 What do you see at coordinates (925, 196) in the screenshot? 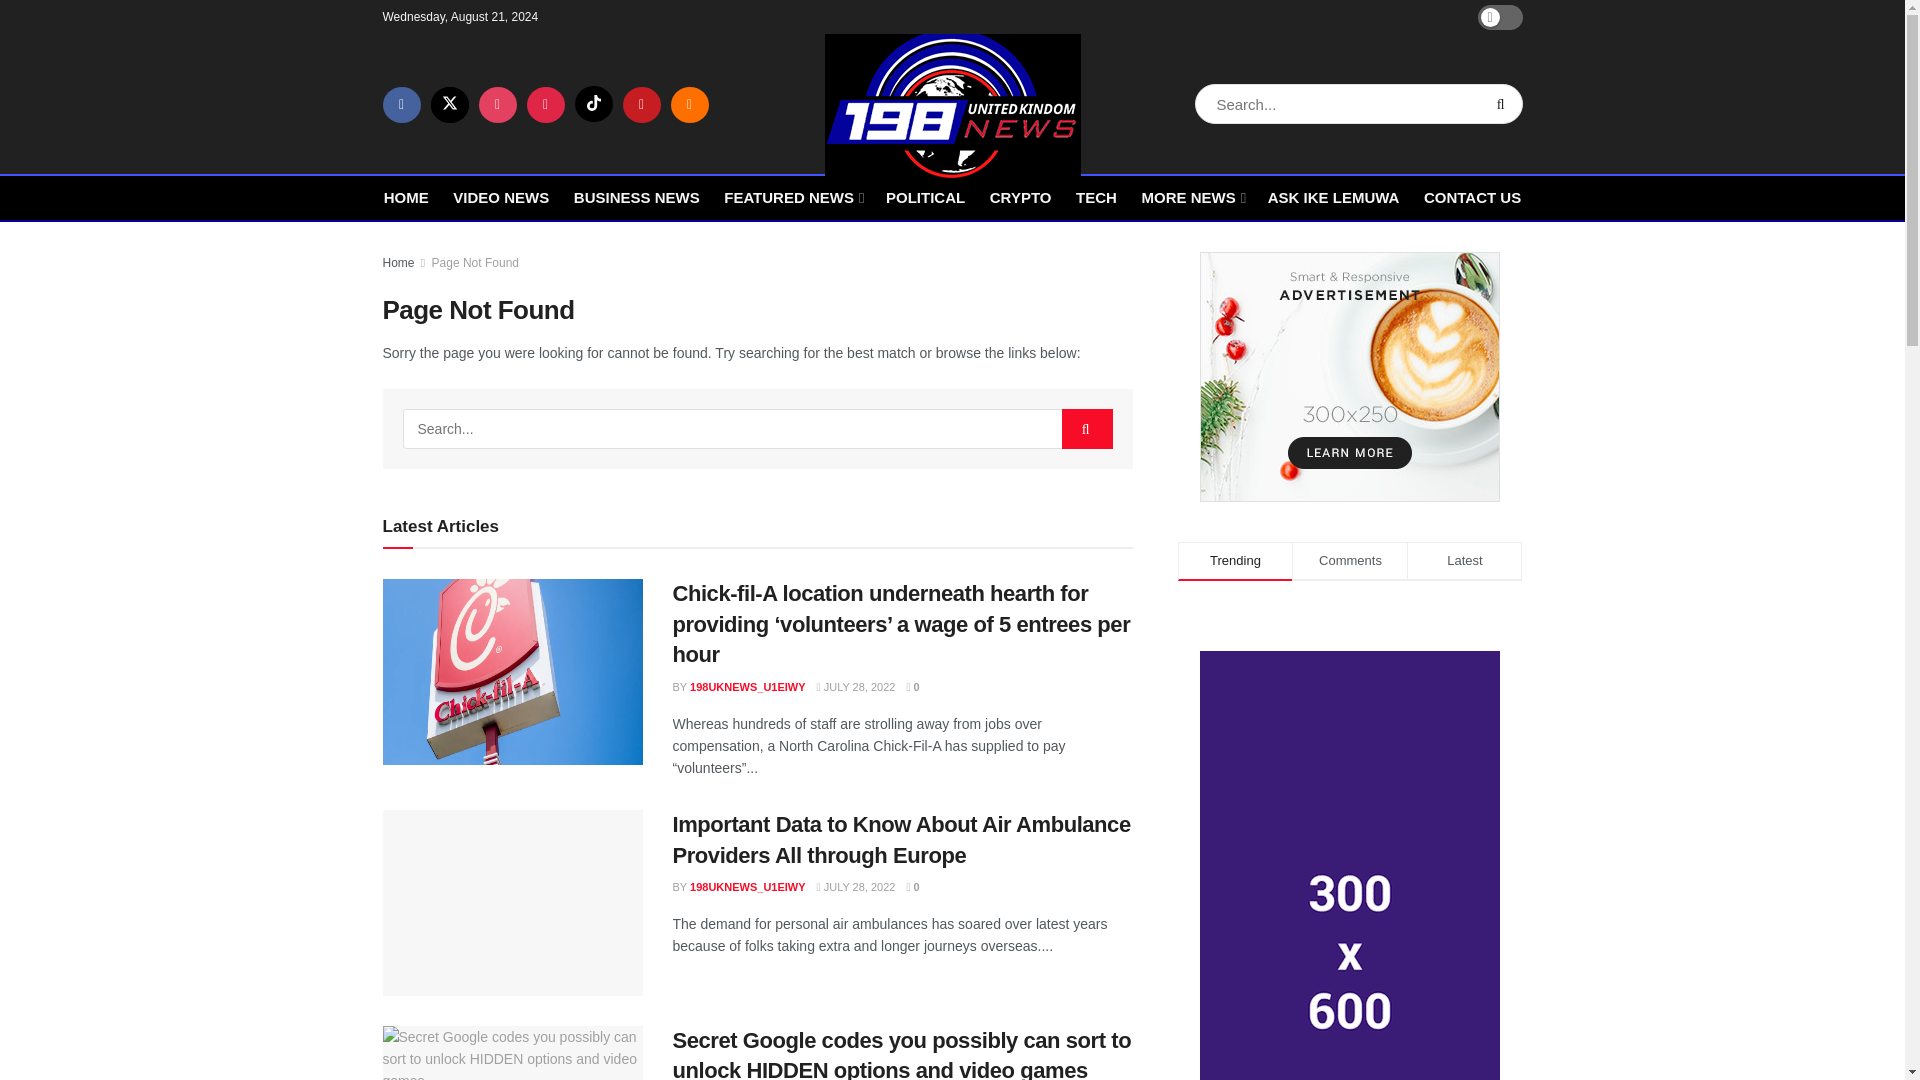
I see `POLITICAL` at bounding box center [925, 196].